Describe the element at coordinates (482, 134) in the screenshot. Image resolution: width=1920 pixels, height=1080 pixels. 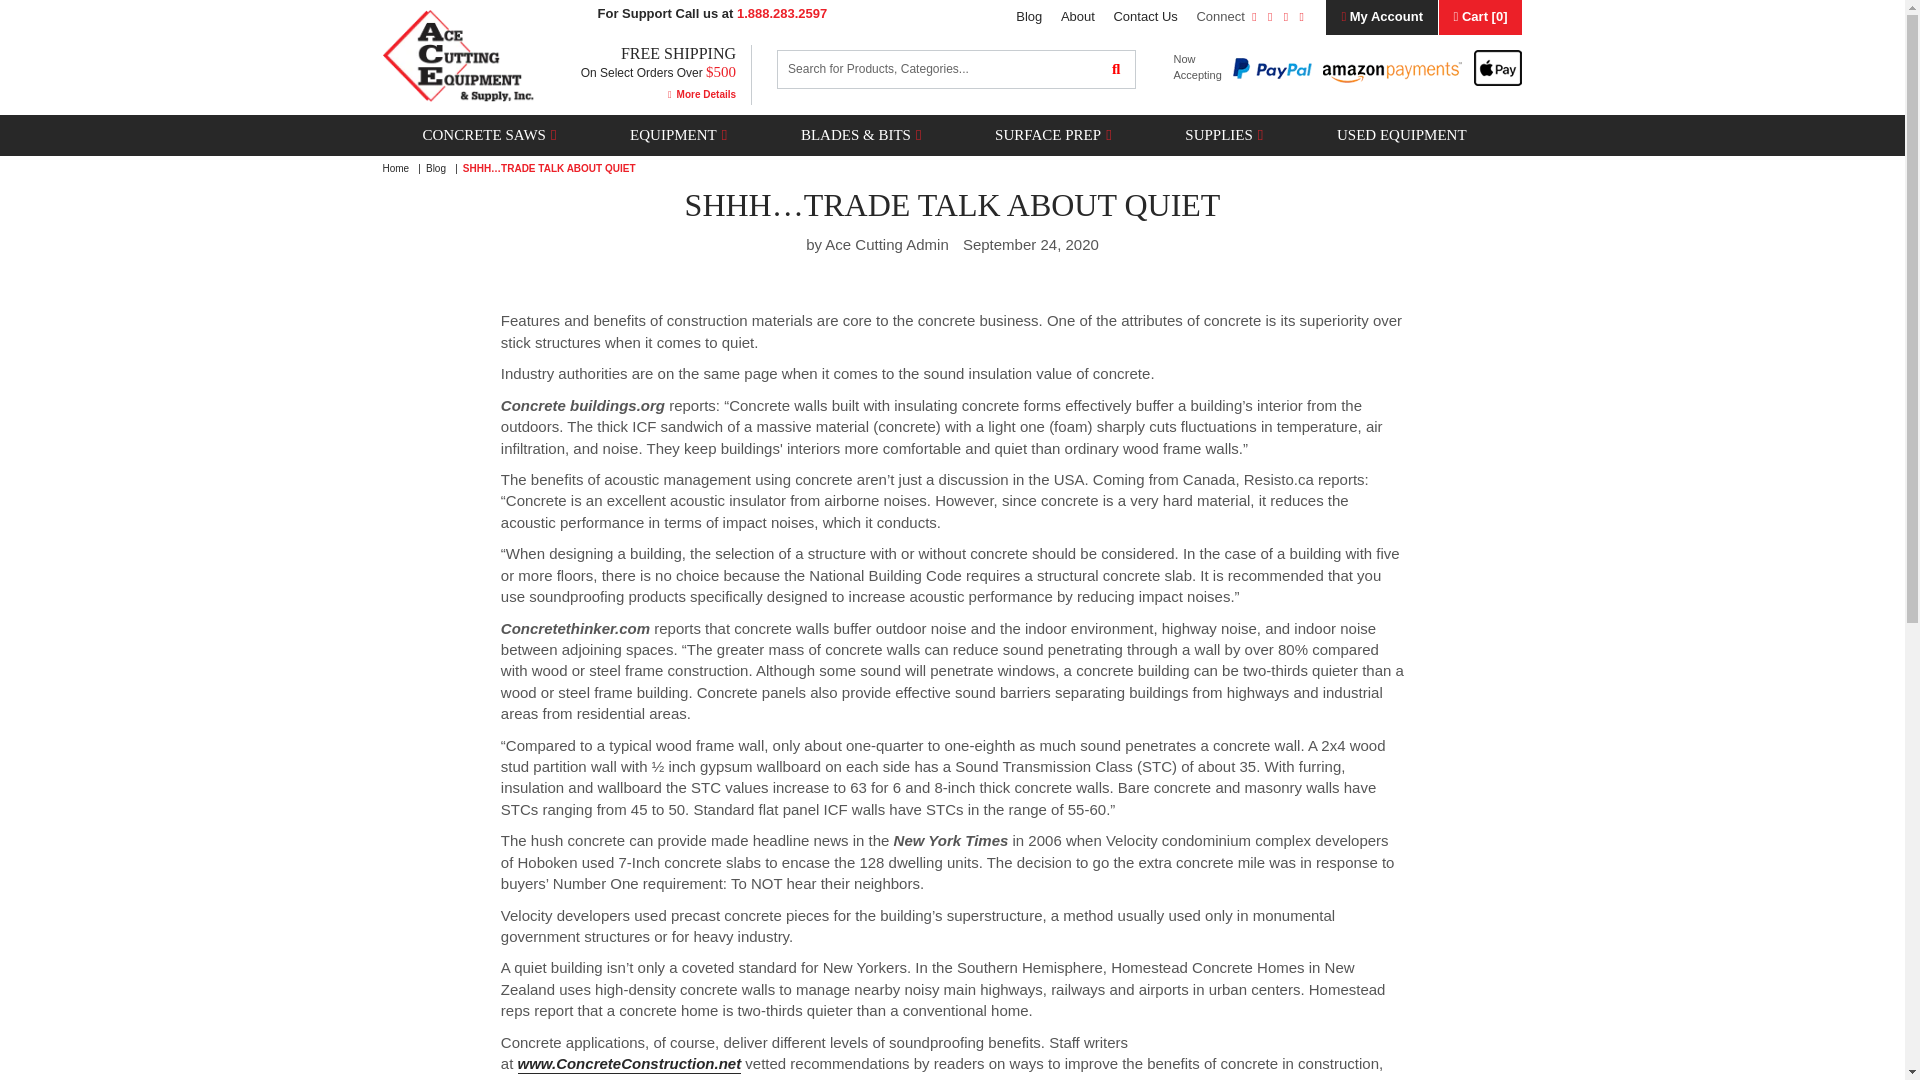
I see `CONCRETE SAWS` at that location.